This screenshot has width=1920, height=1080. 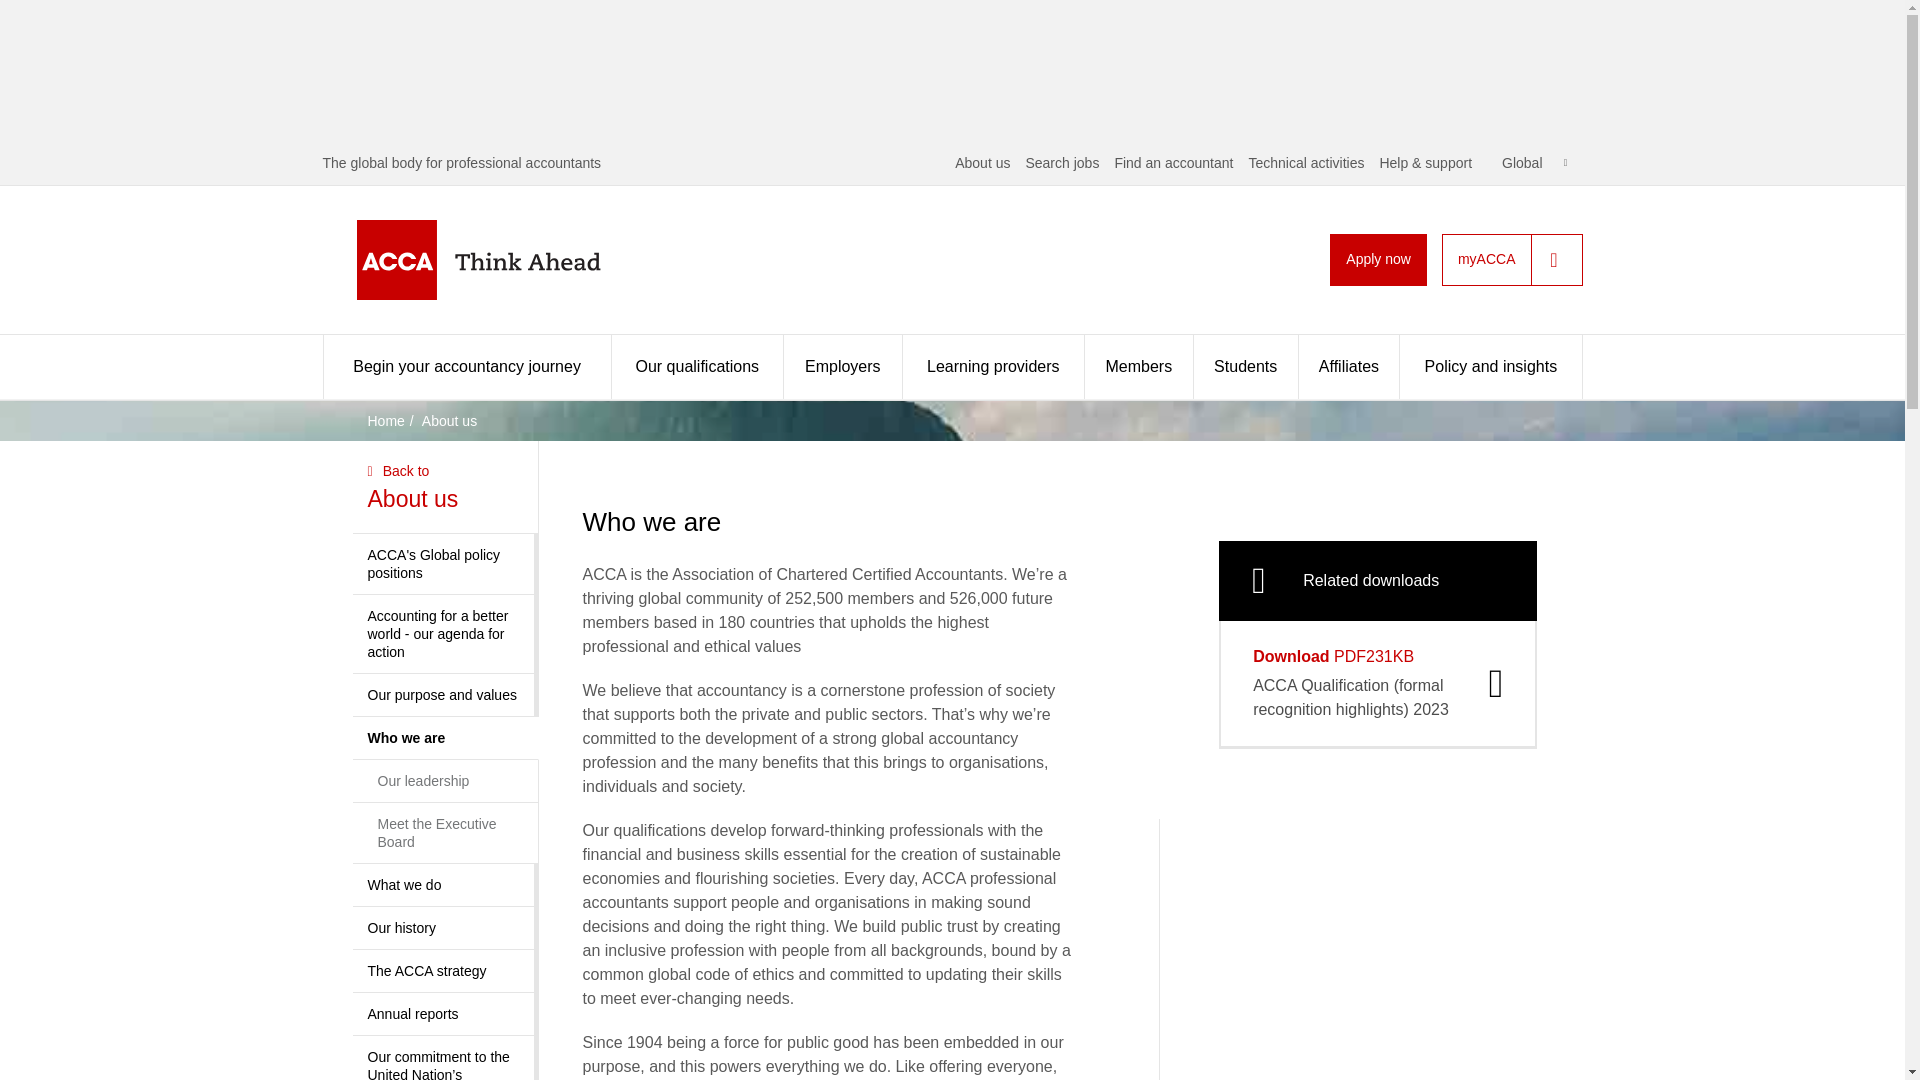 What do you see at coordinates (1172, 162) in the screenshot?
I see `Find an accountant` at bounding box center [1172, 162].